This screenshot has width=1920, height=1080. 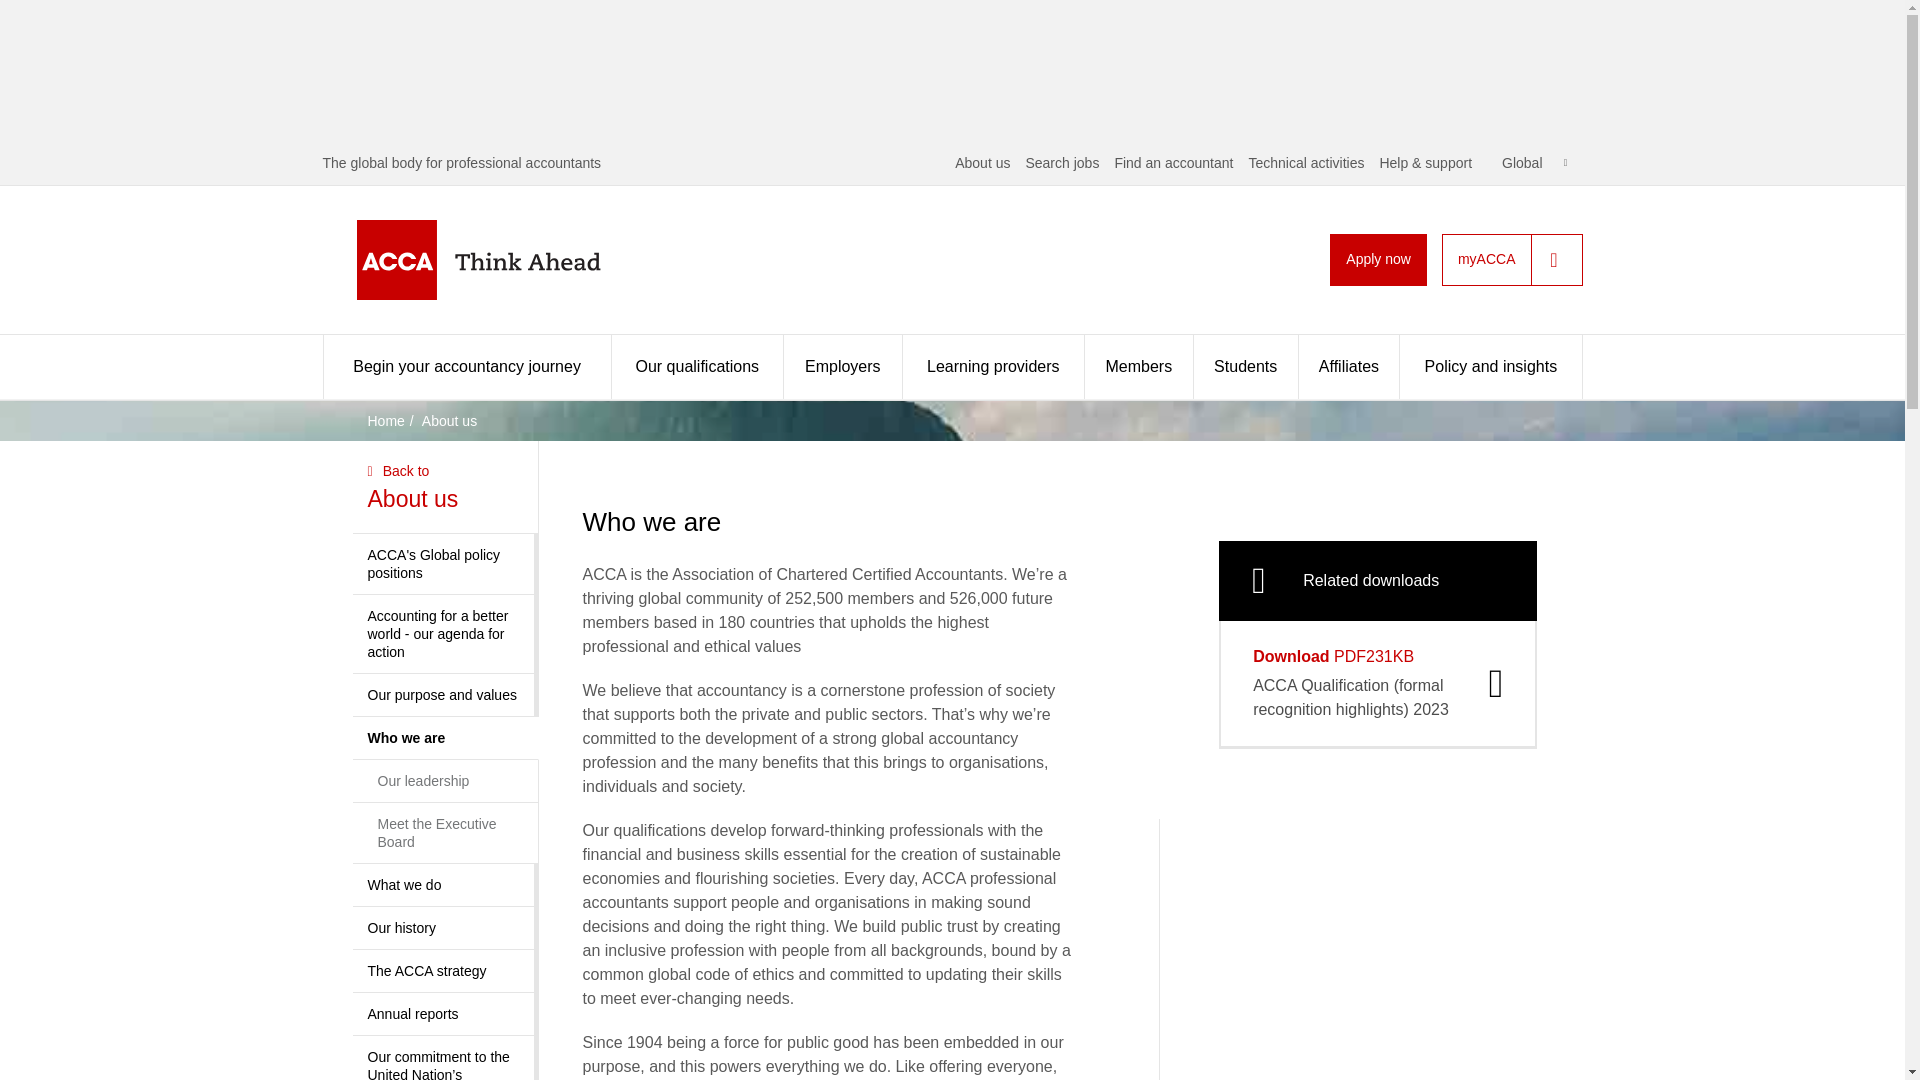 What do you see at coordinates (1172, 162) in the screenshot?
I see `Find an accountant` at bounding box center [1172, 162].